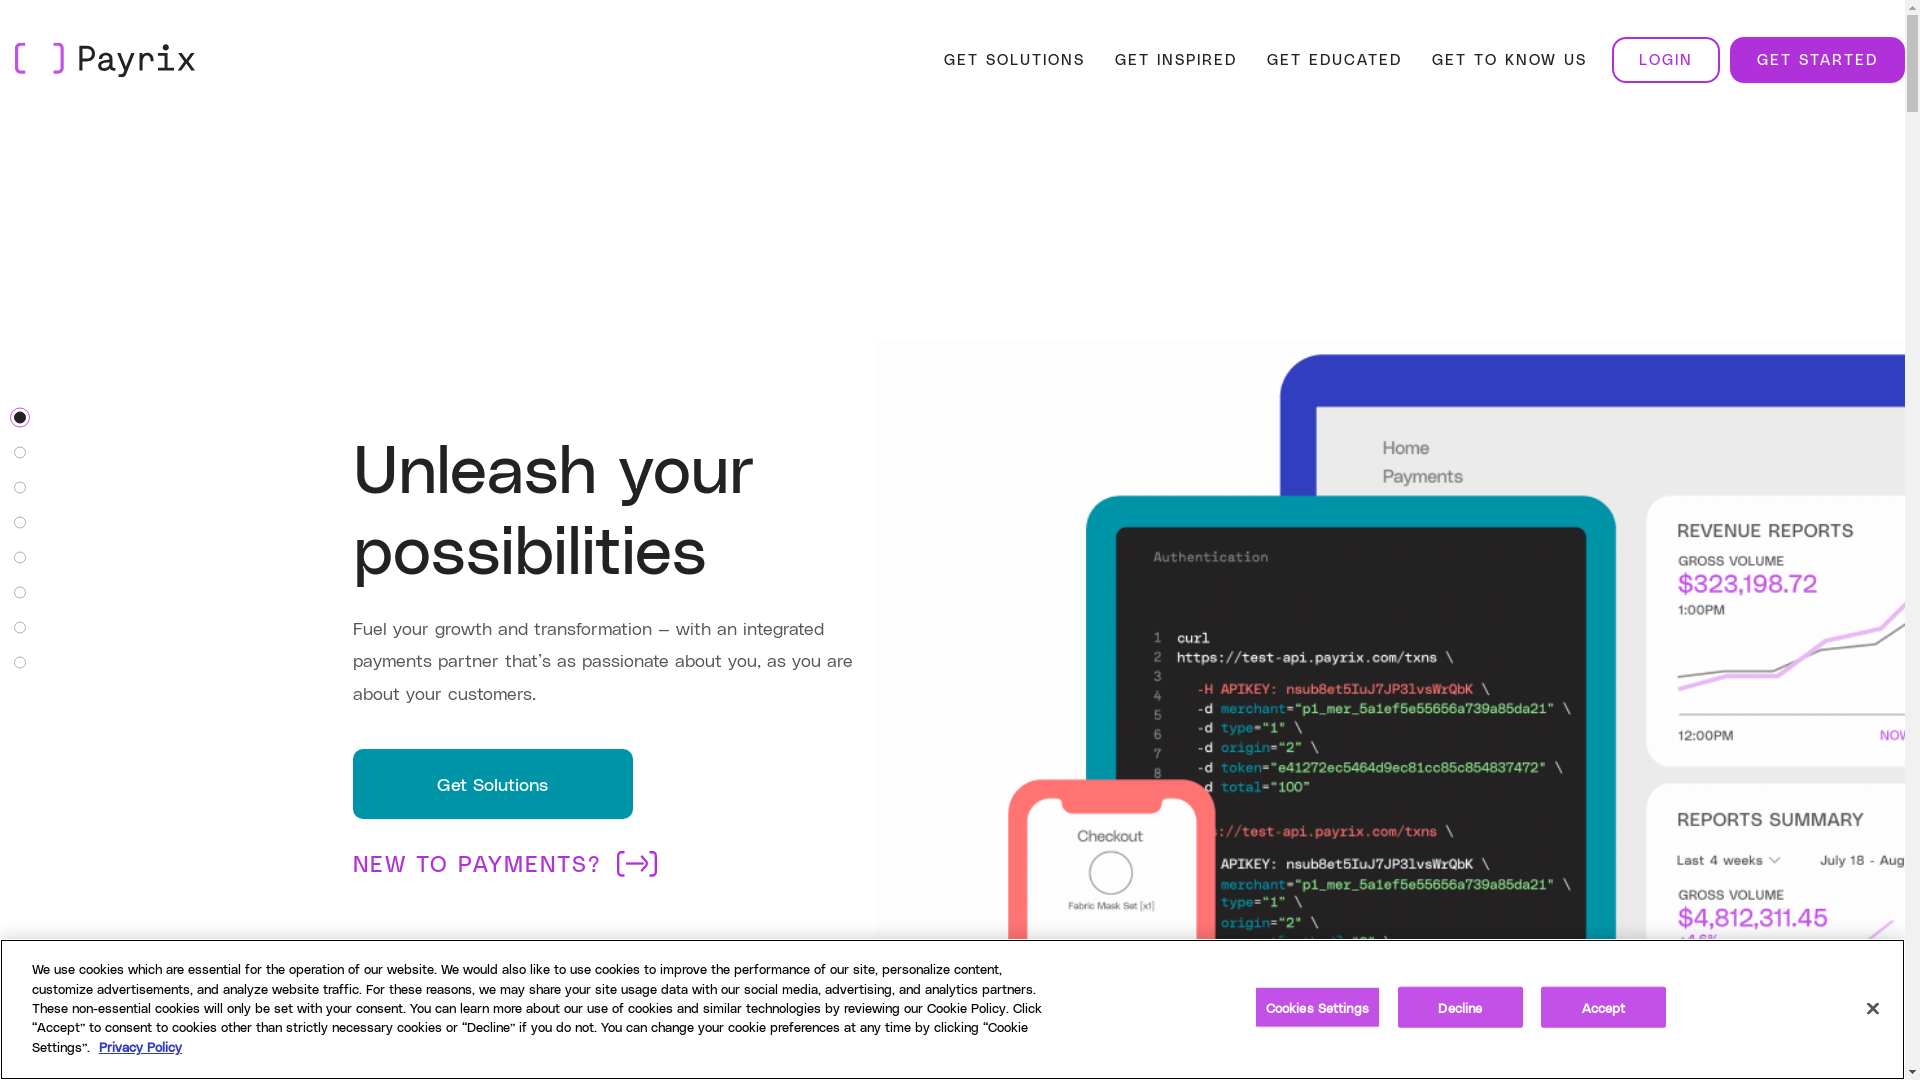  I want to click on GET STARTED, so click(1818, 59).